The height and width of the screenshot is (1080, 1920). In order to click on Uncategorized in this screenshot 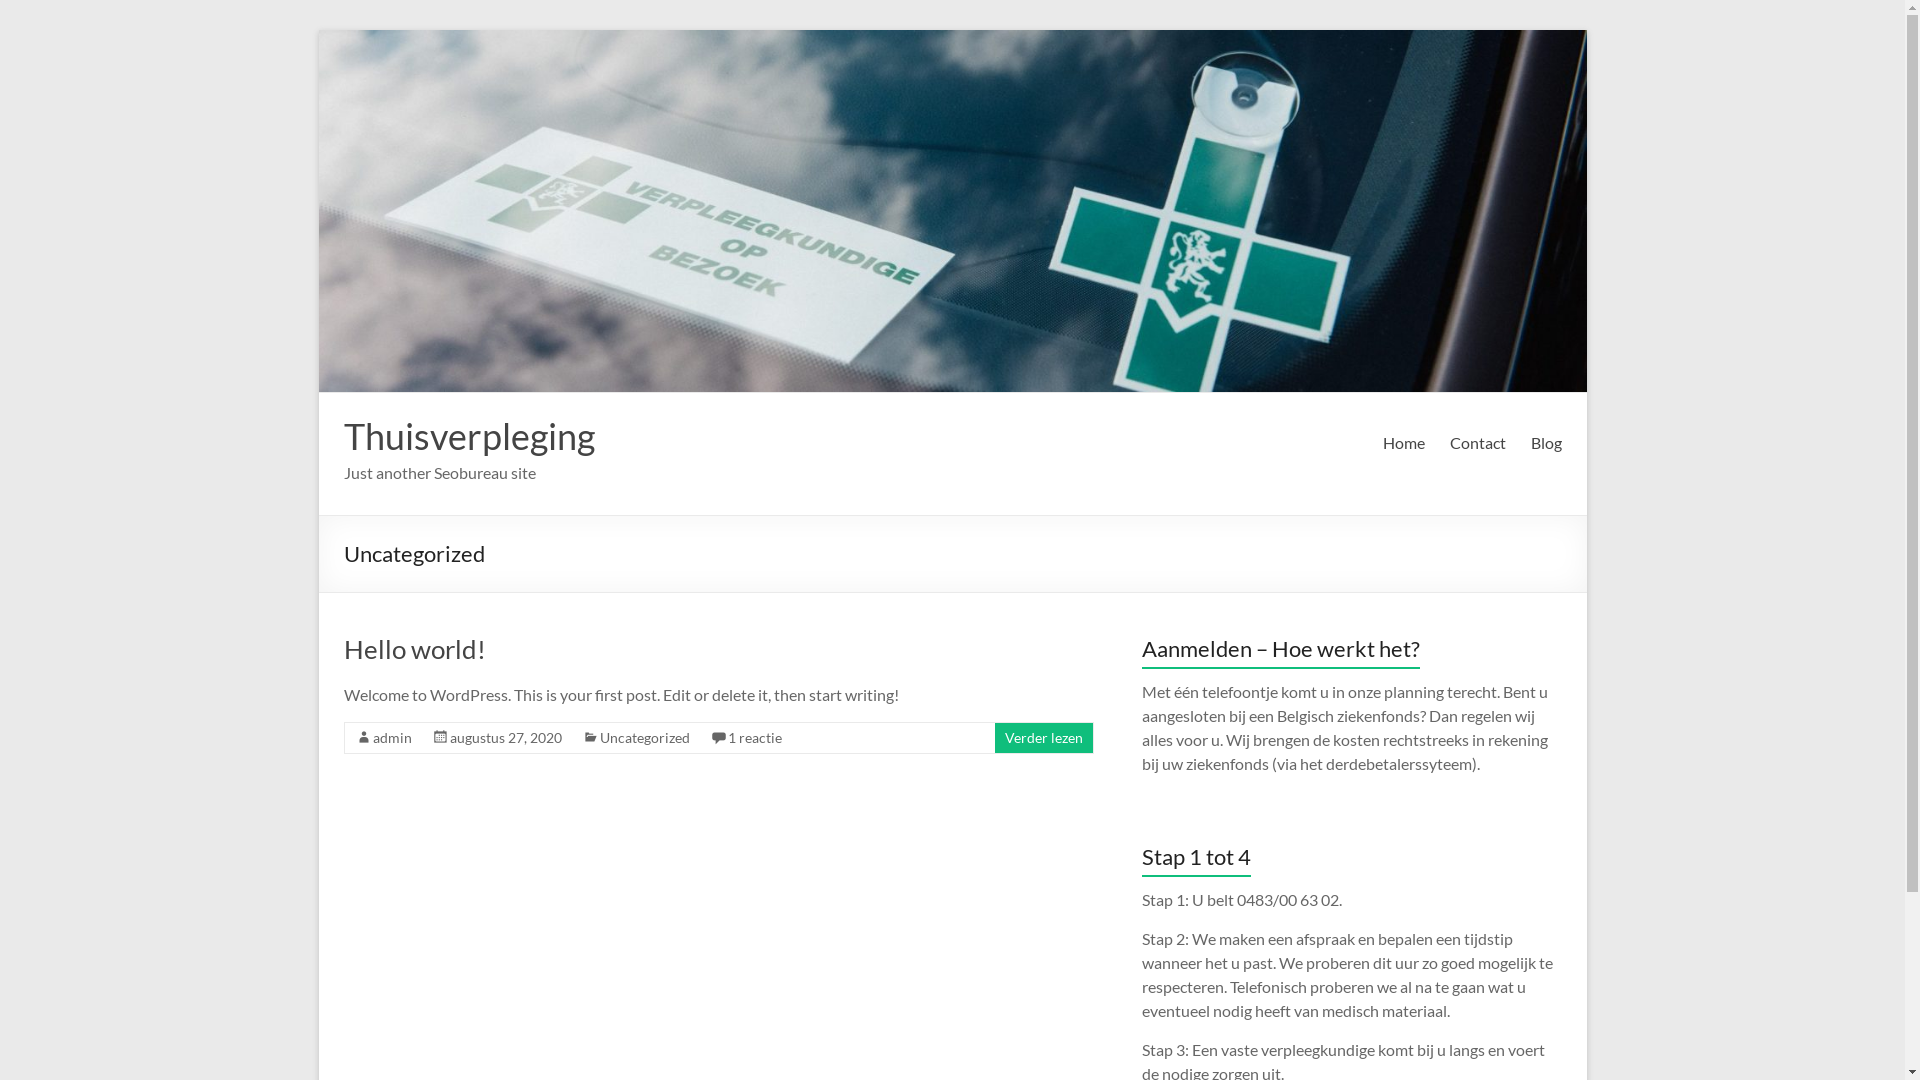, I will do `click(645, 738)`.